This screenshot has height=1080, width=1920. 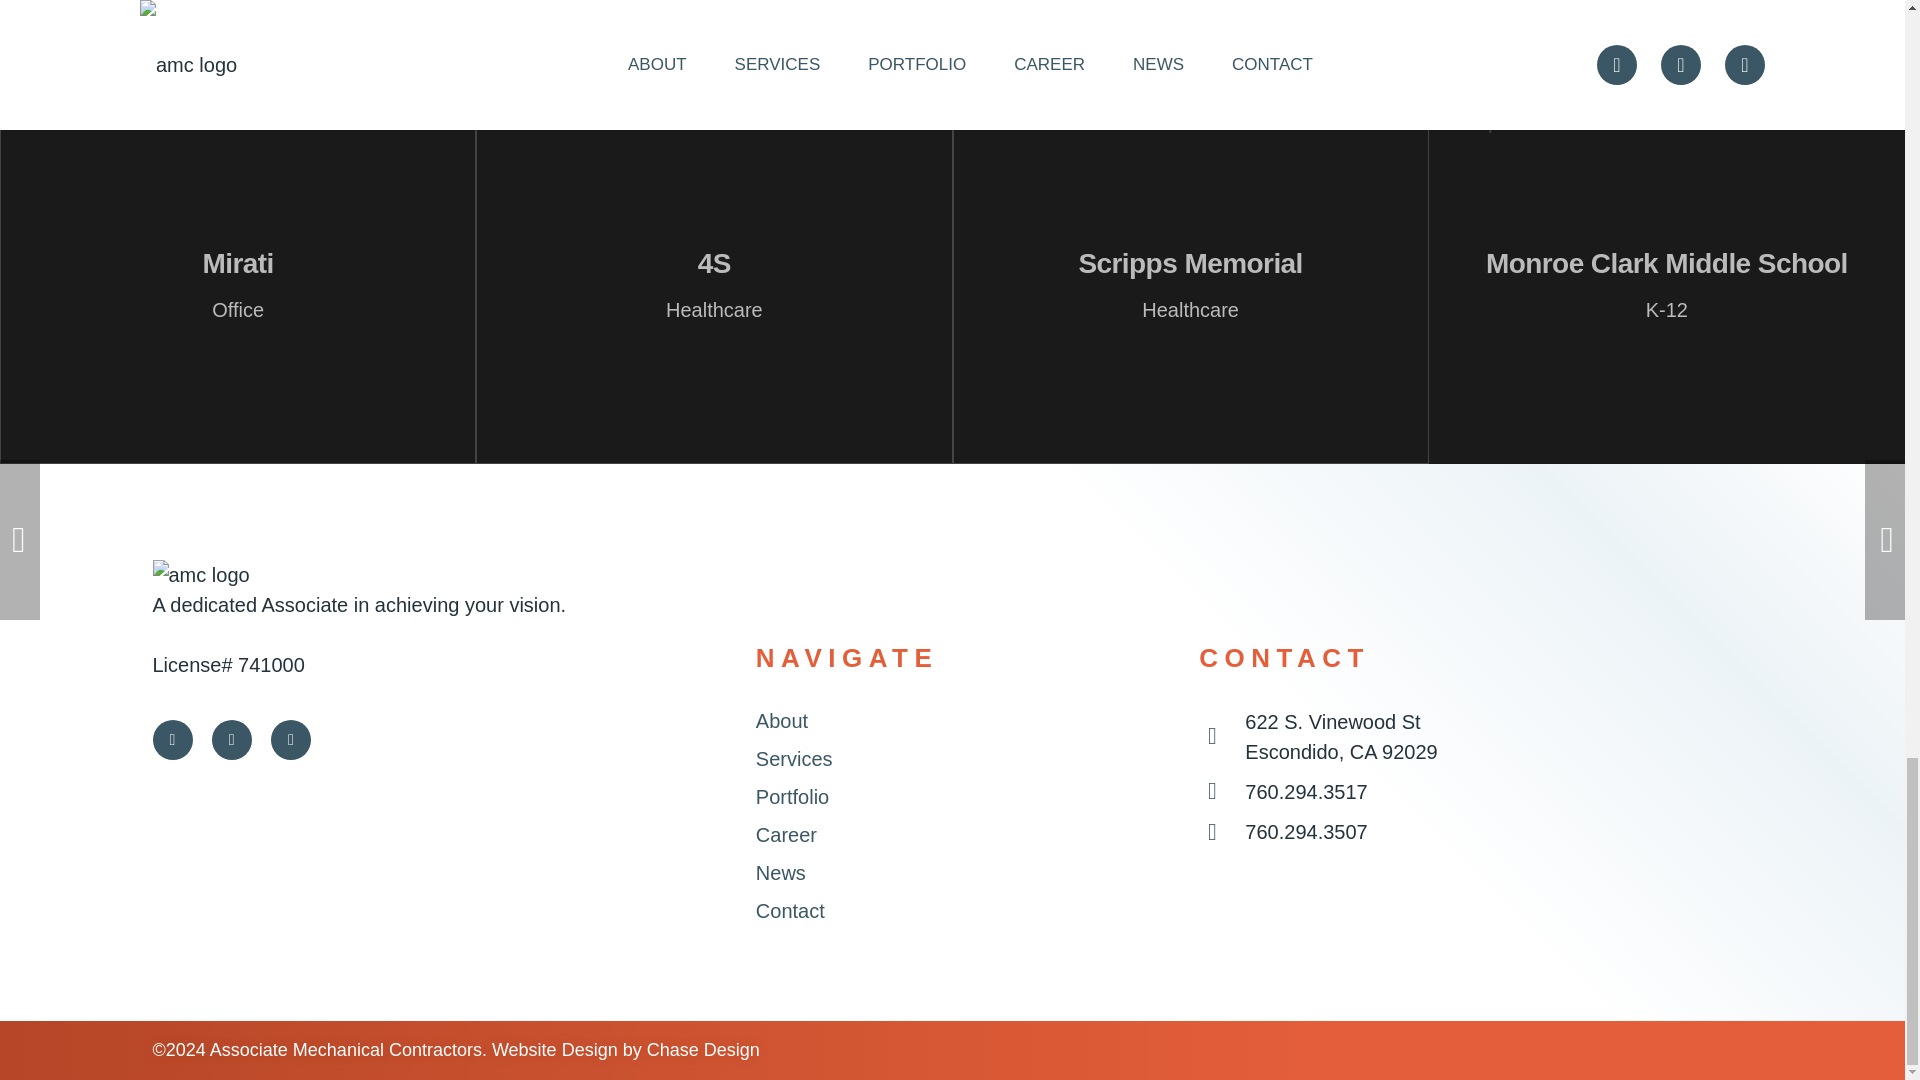 I want to click on News, so click(x=781, y=872).